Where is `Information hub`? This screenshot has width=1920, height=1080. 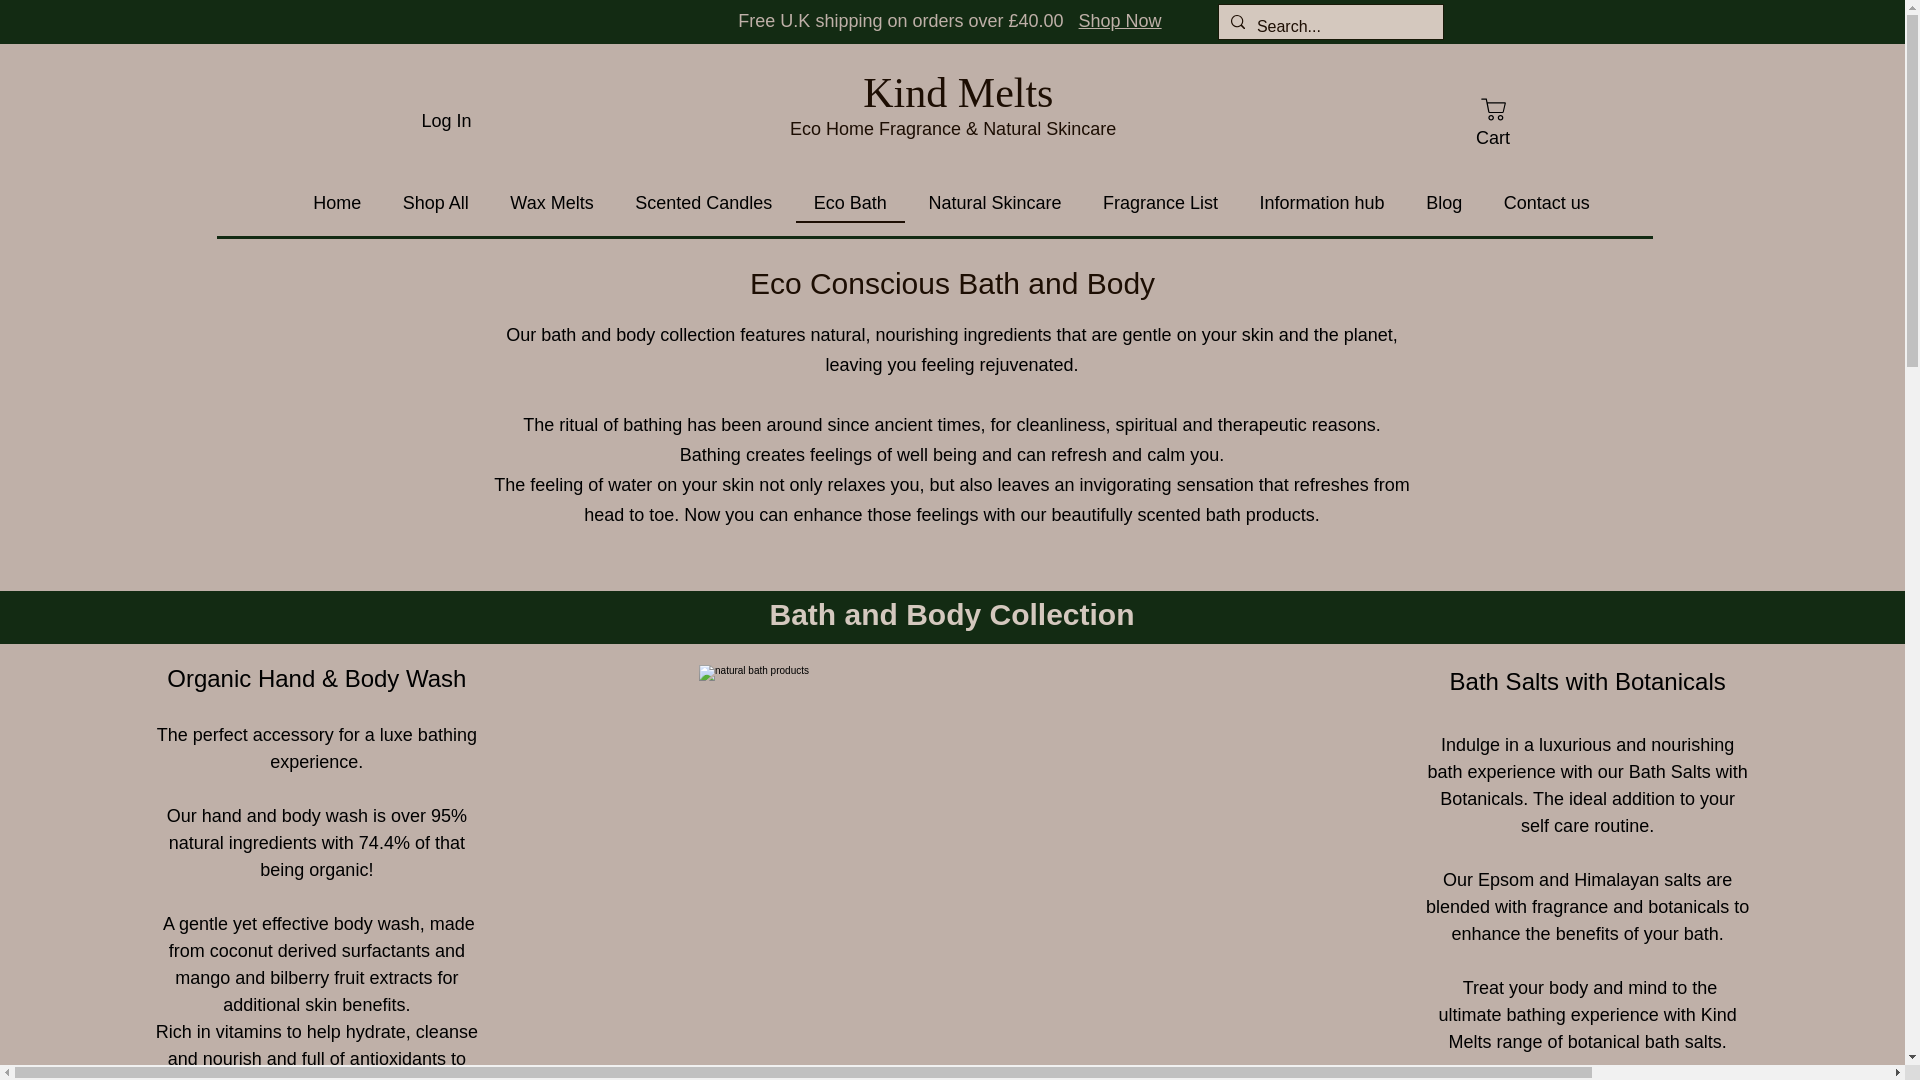 Information hub is located at coordinates (1322, 204).